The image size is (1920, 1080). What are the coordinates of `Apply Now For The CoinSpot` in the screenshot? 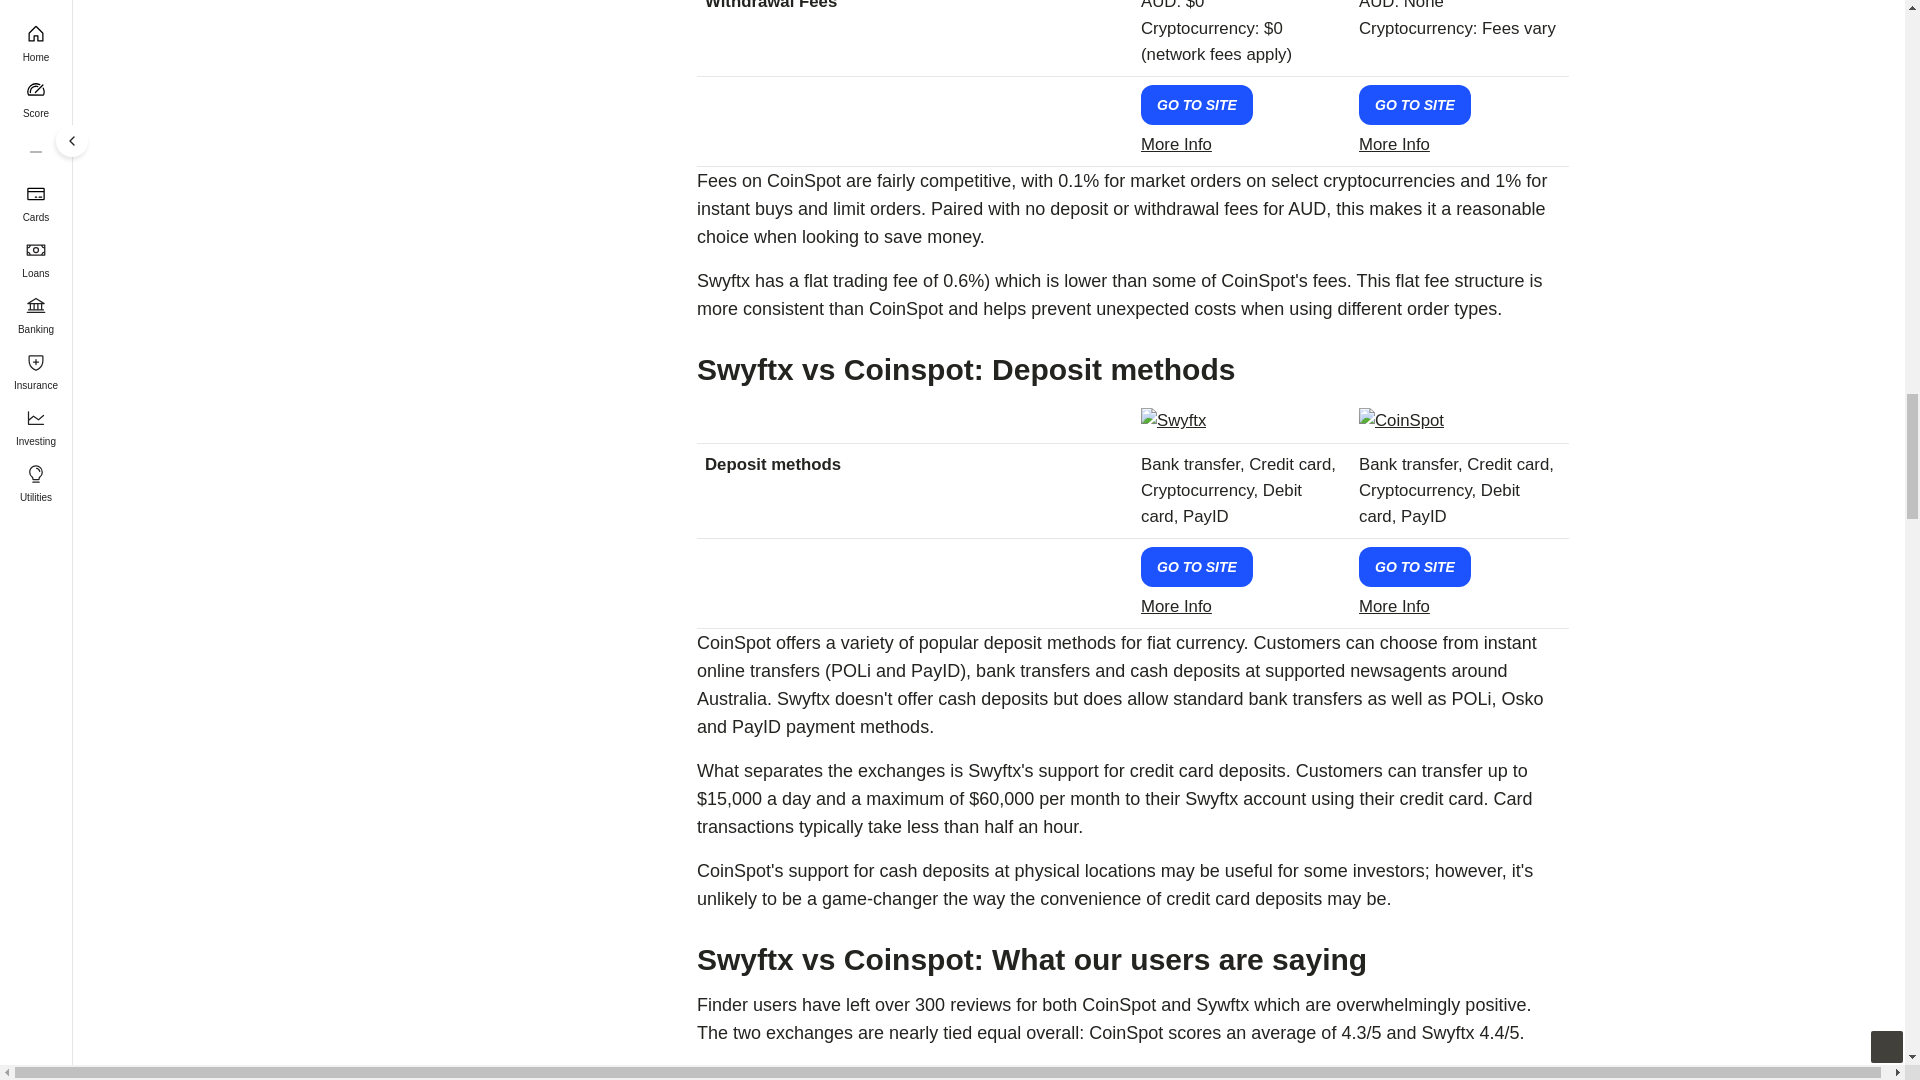 It's located at (1414, 105).